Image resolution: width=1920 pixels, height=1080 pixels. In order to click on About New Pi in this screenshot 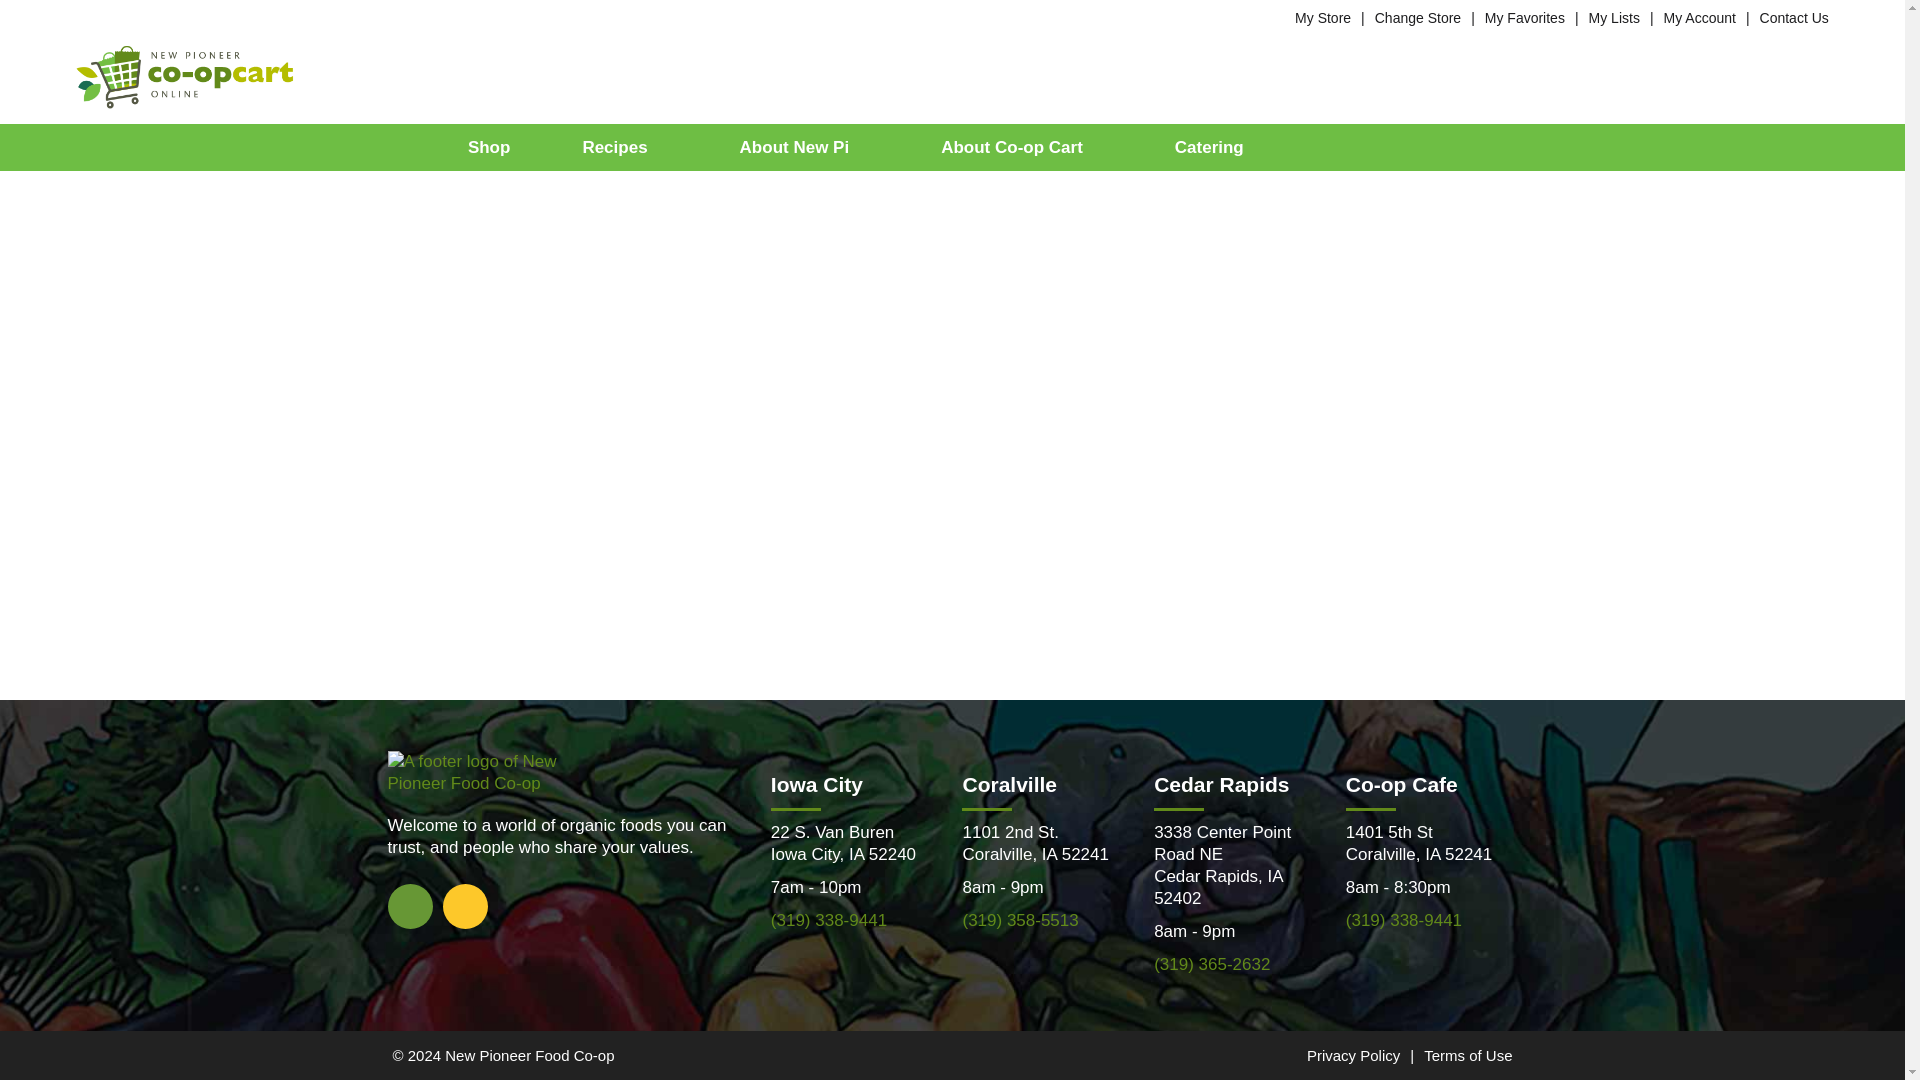, I will do `click(805, 147)`.